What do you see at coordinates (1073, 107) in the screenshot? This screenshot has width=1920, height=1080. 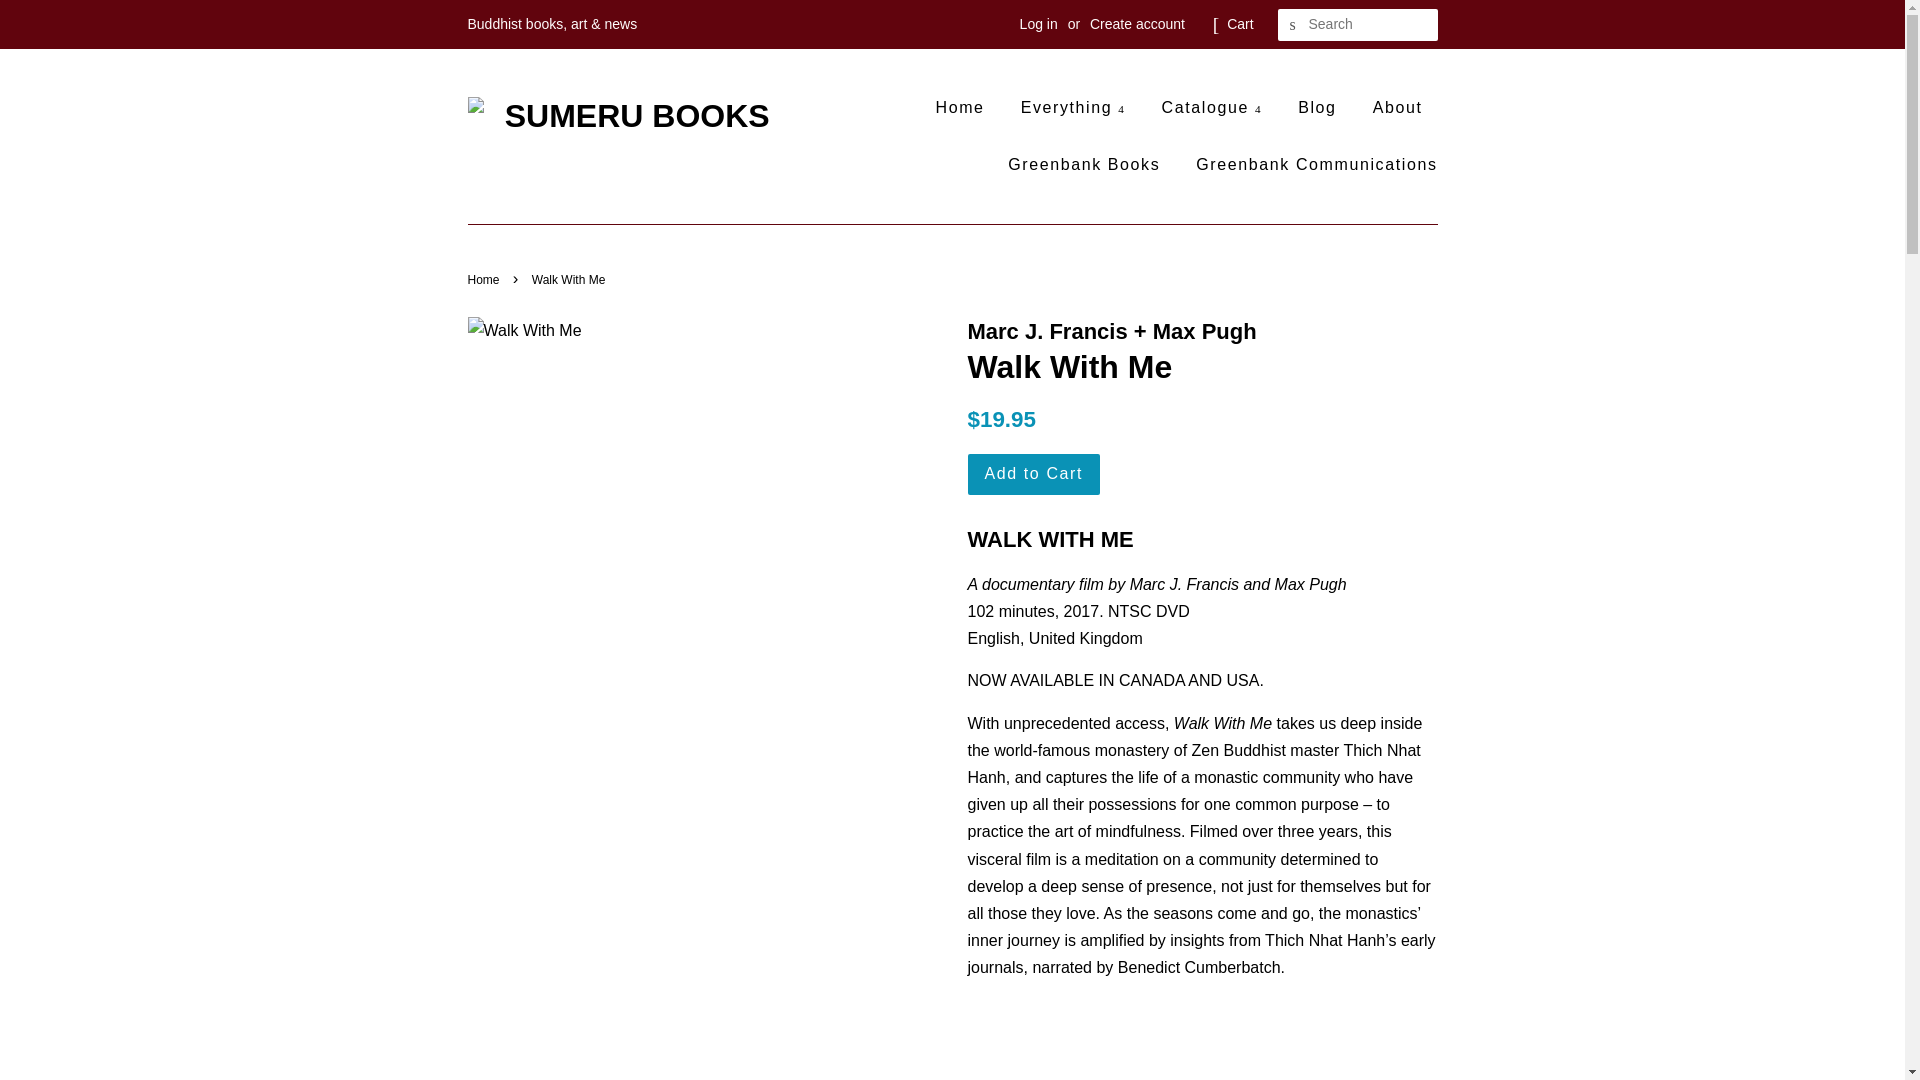 I see `Everything` at bounding box center [1073, 107].